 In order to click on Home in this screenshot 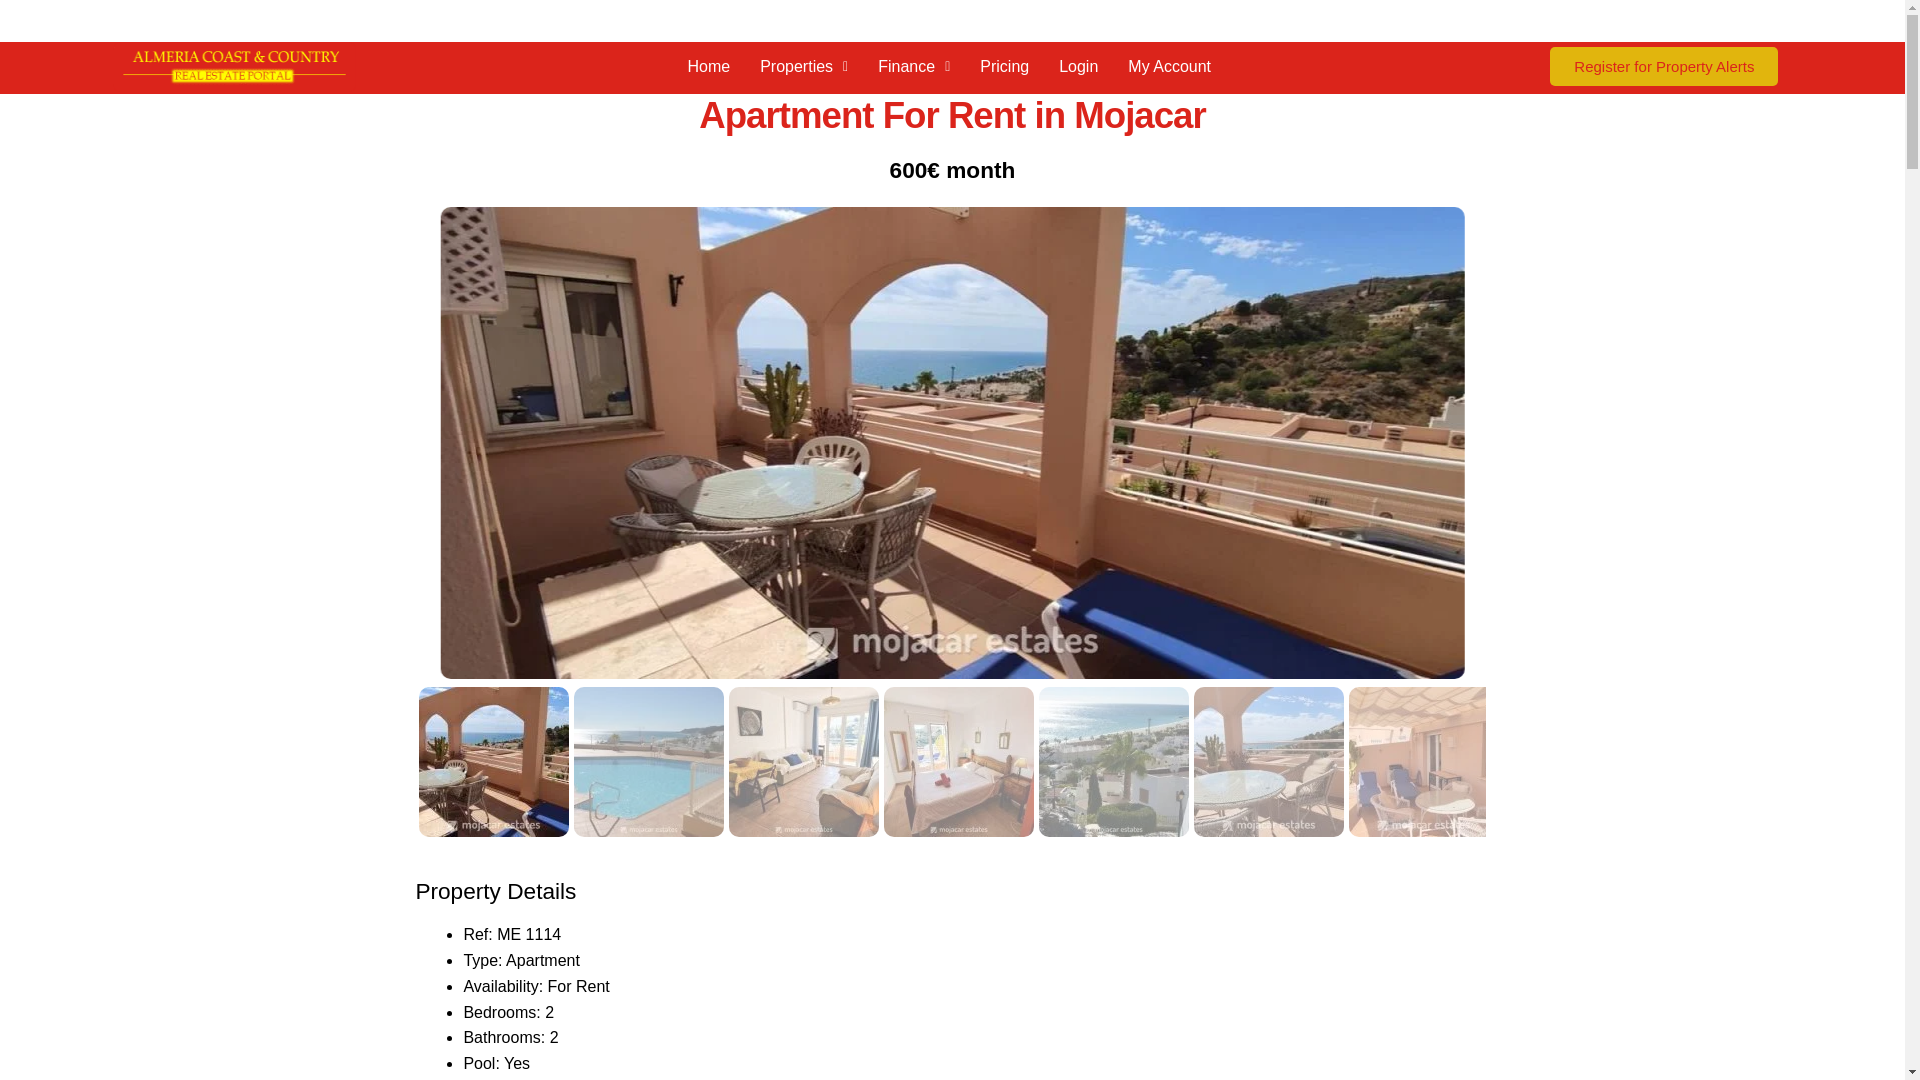, I will do `click(708, 66)`.